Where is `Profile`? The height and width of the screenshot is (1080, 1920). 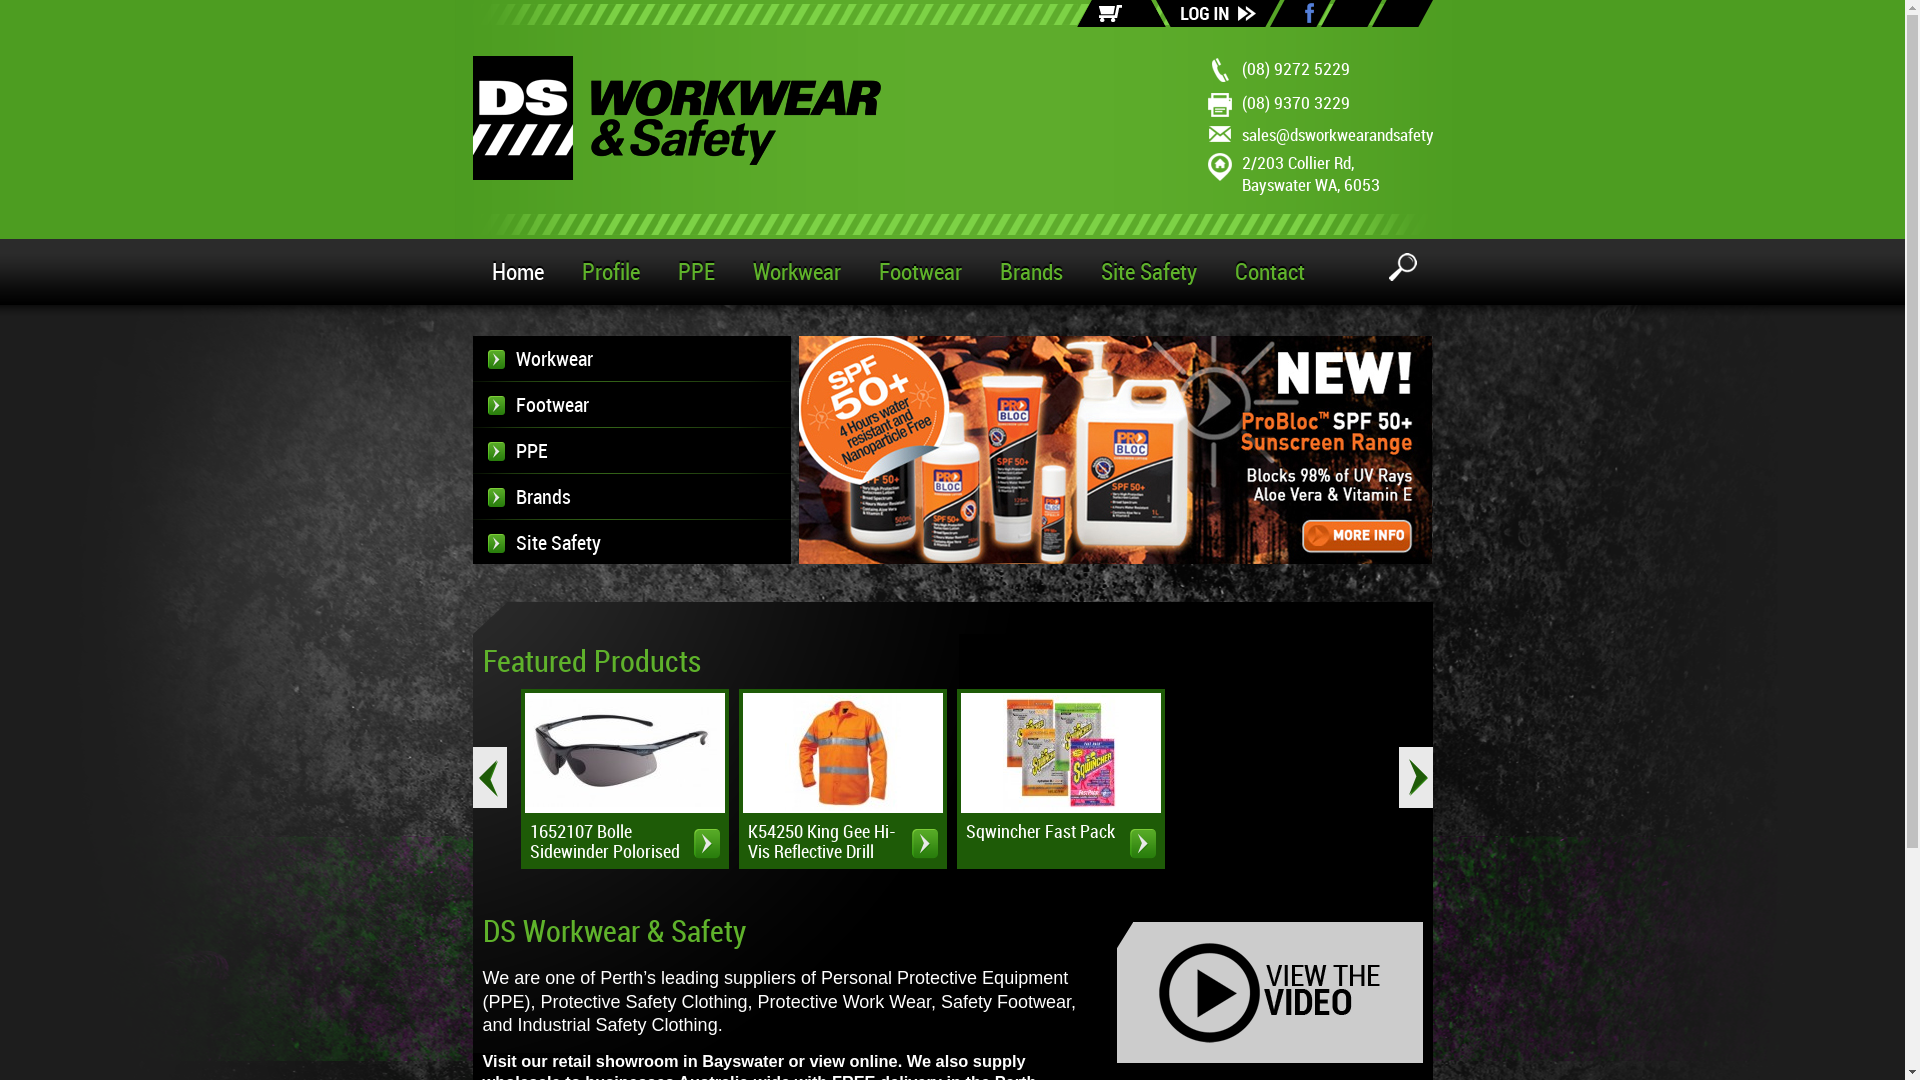
Profile is located at coordinates (610, 272).